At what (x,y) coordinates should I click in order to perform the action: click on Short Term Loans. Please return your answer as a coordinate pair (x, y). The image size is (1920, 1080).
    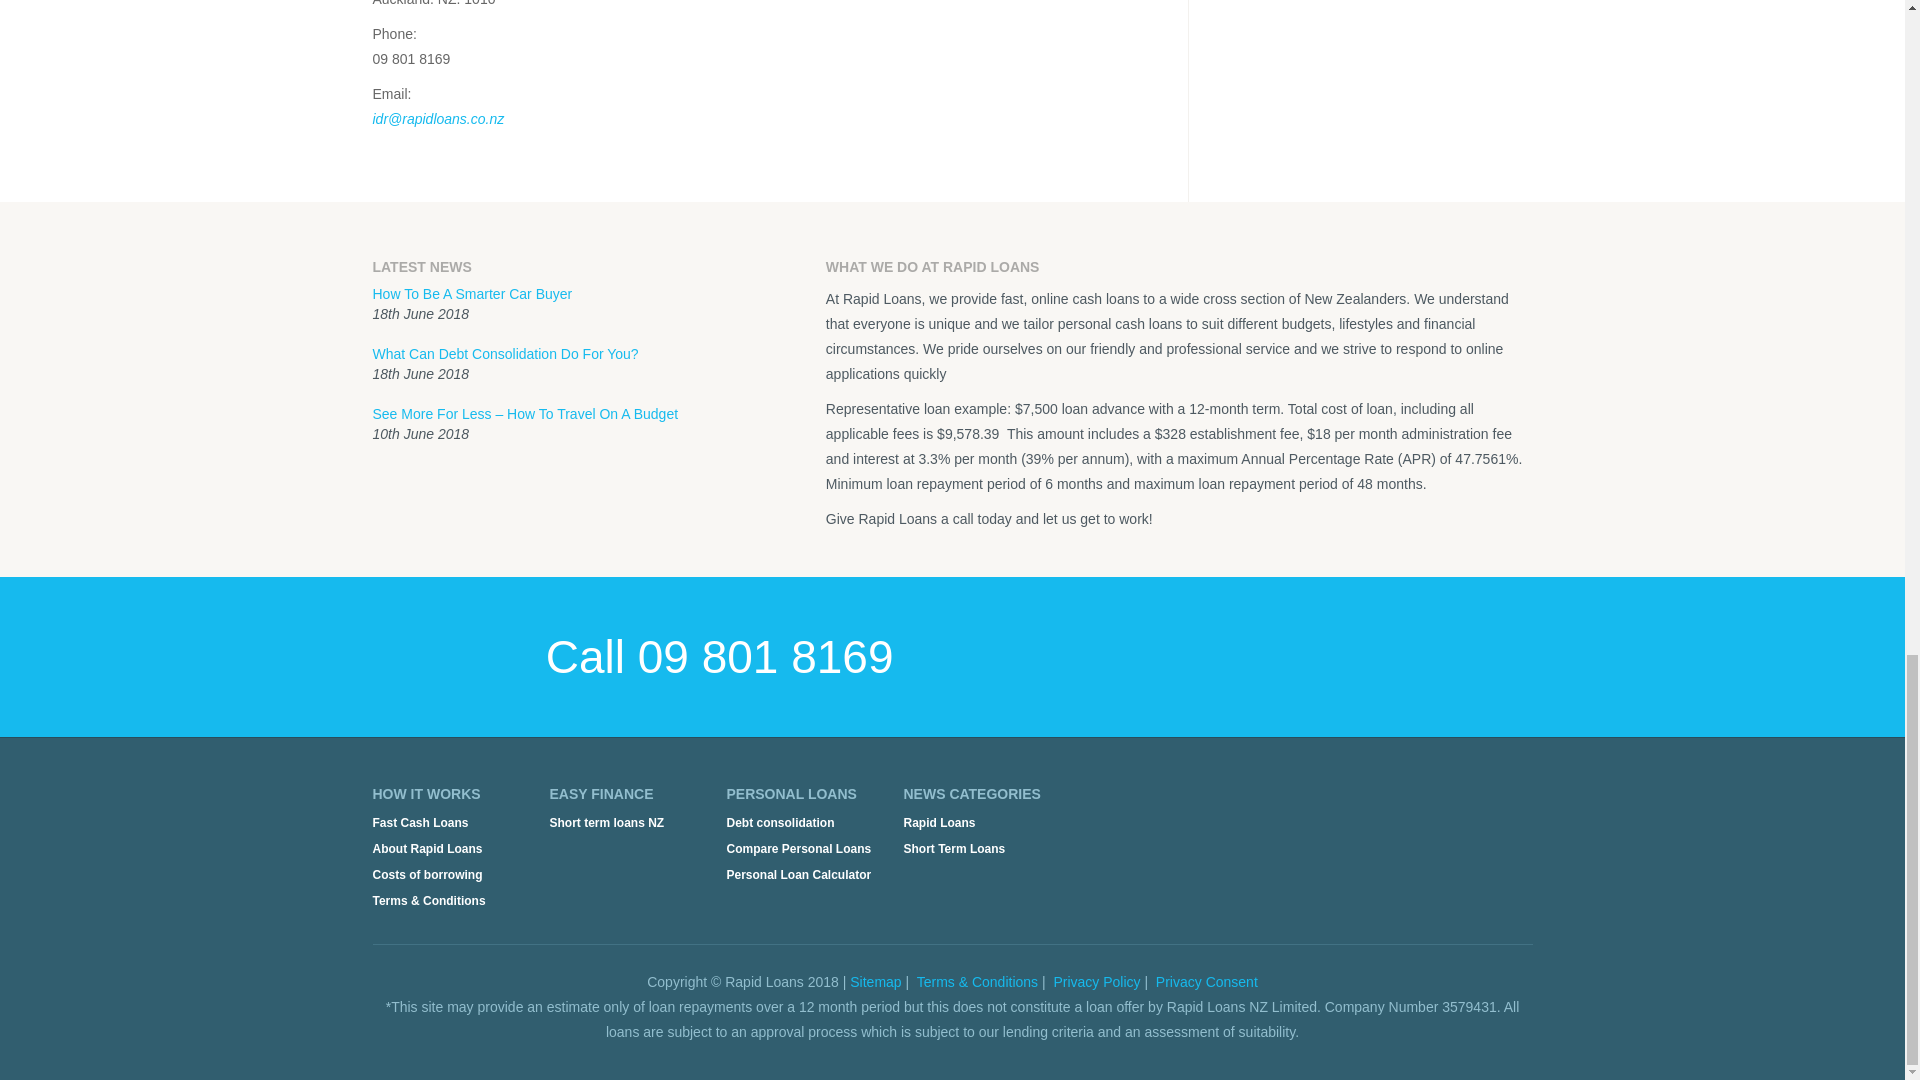
    Looking at the image, I should click on (955, 849).